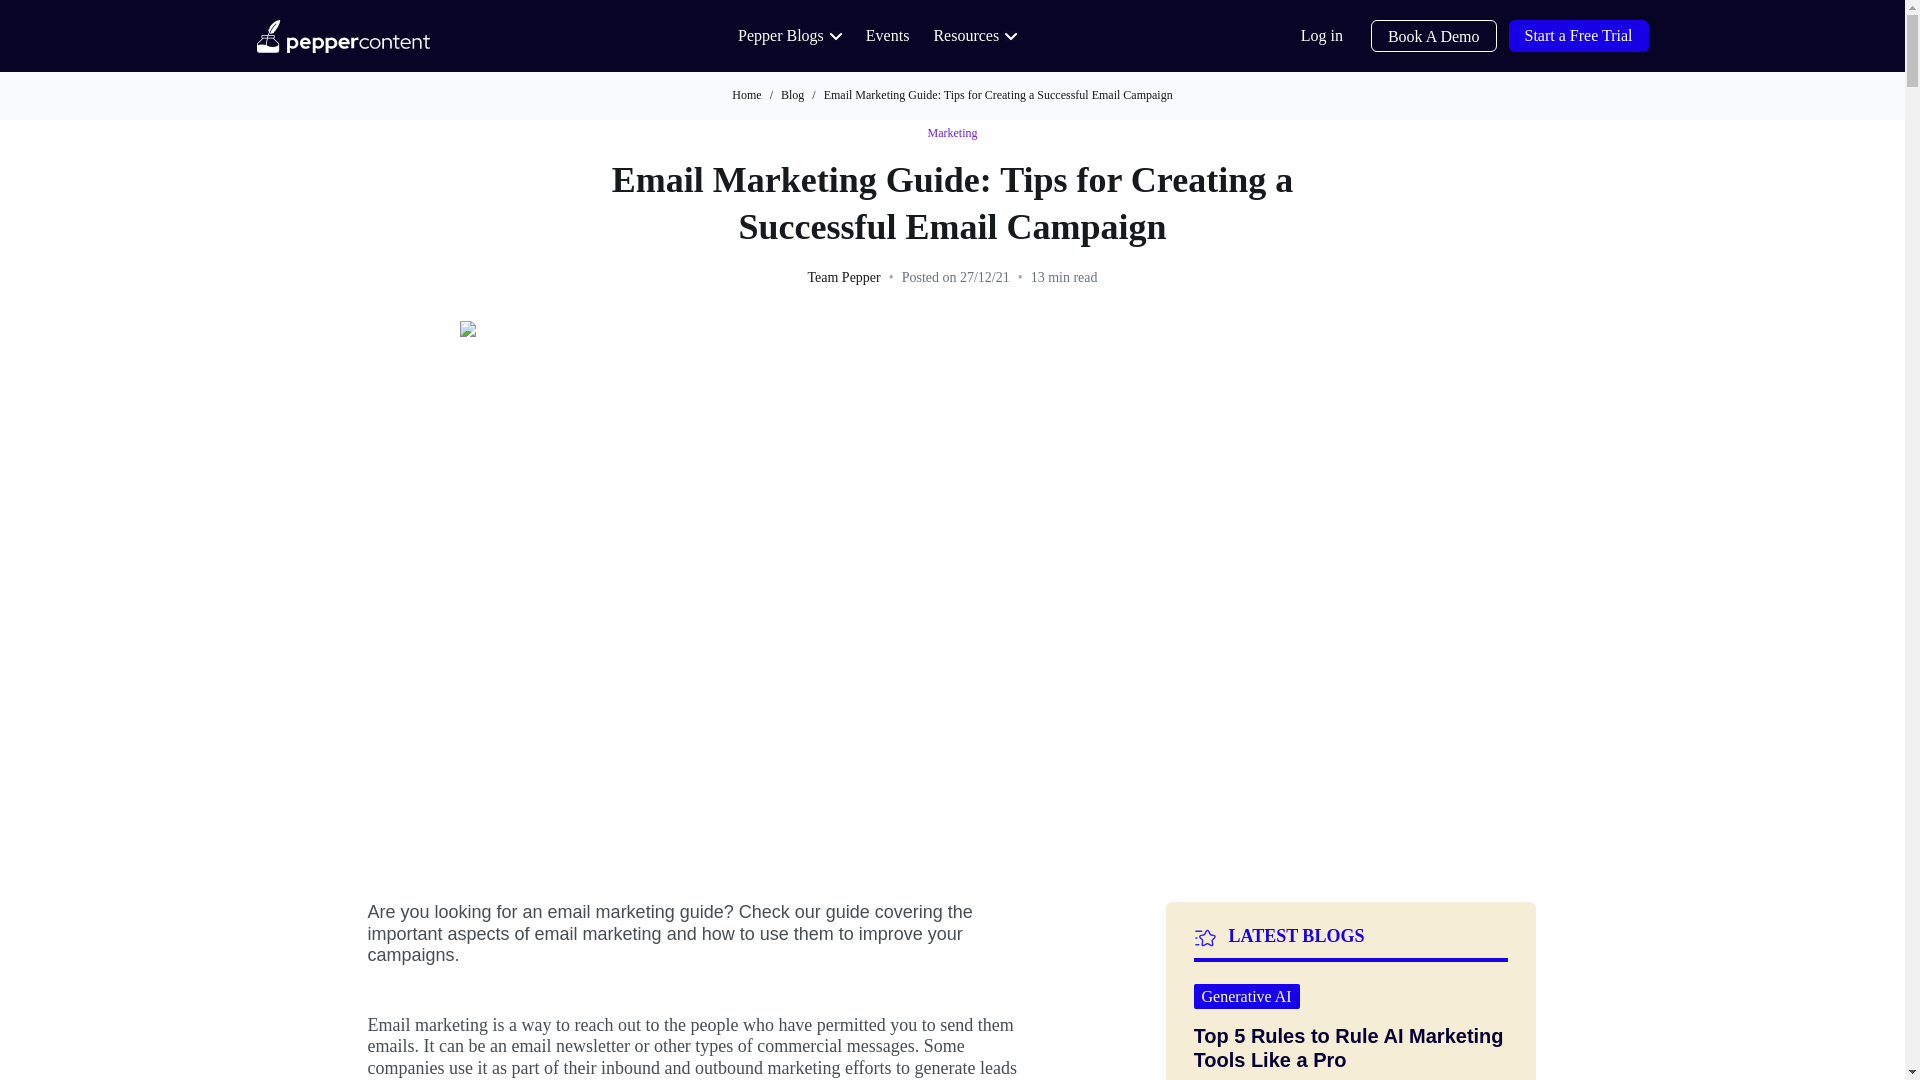  I want to click on Start a Free Trial, so click(1577, 36).